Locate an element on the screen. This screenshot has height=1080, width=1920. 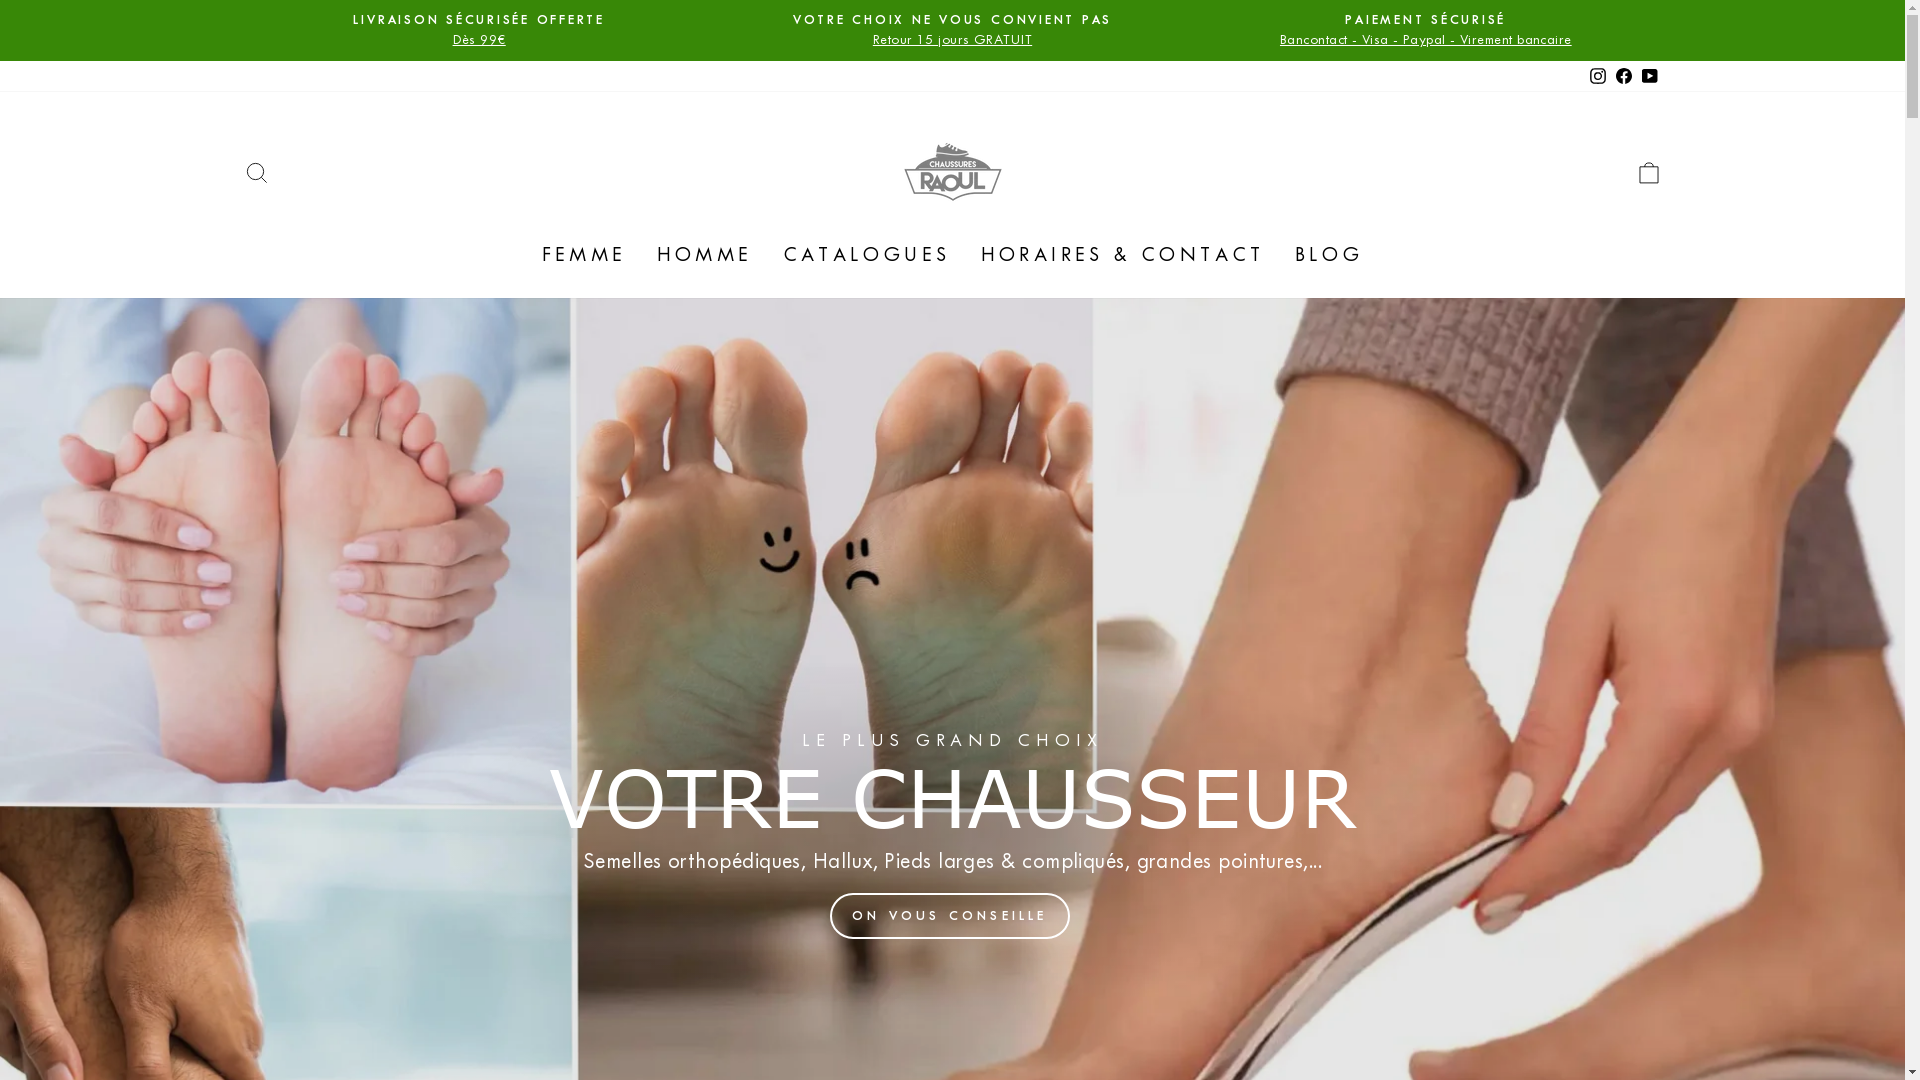
Instagram is located at coordinates (1597, 76).